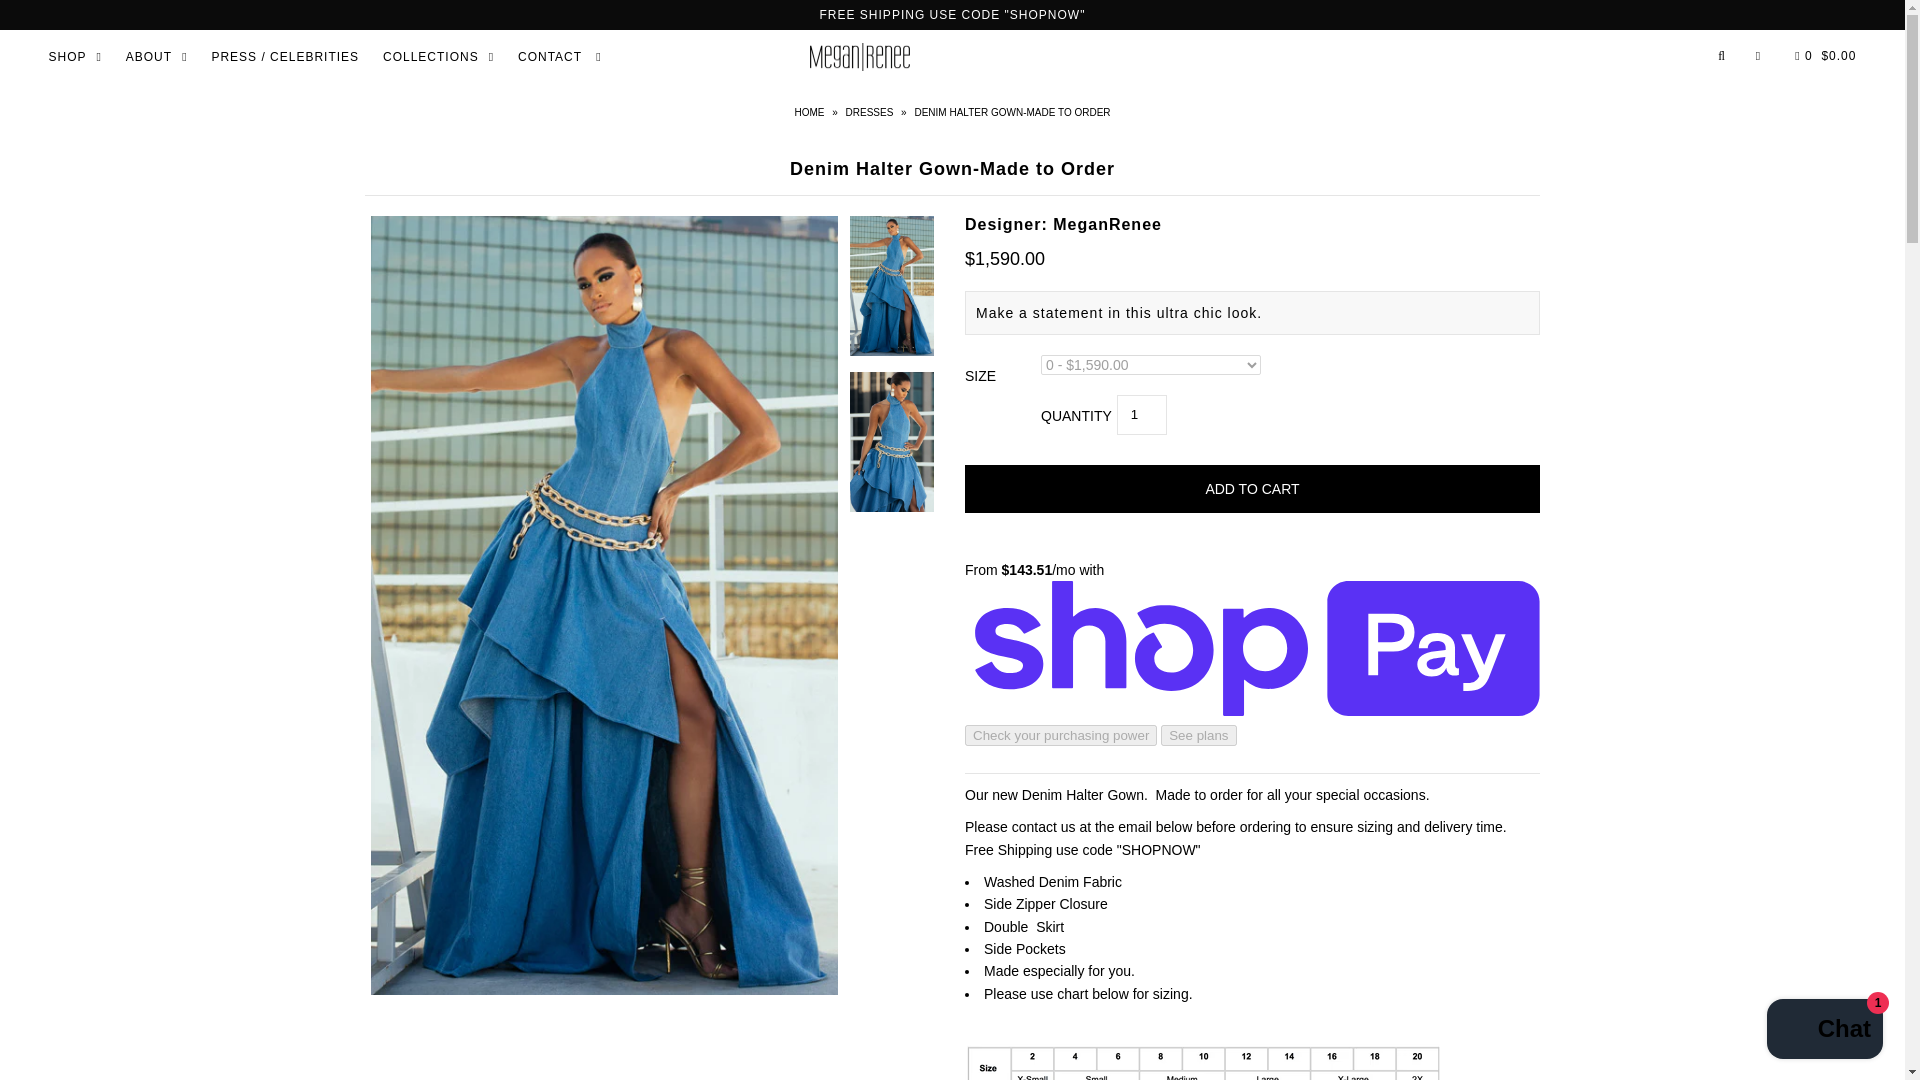 The image size is (1920, 1080). Describe the element at coordinates (560, 56) in the screenshot. I see `CONTACT` at that location.